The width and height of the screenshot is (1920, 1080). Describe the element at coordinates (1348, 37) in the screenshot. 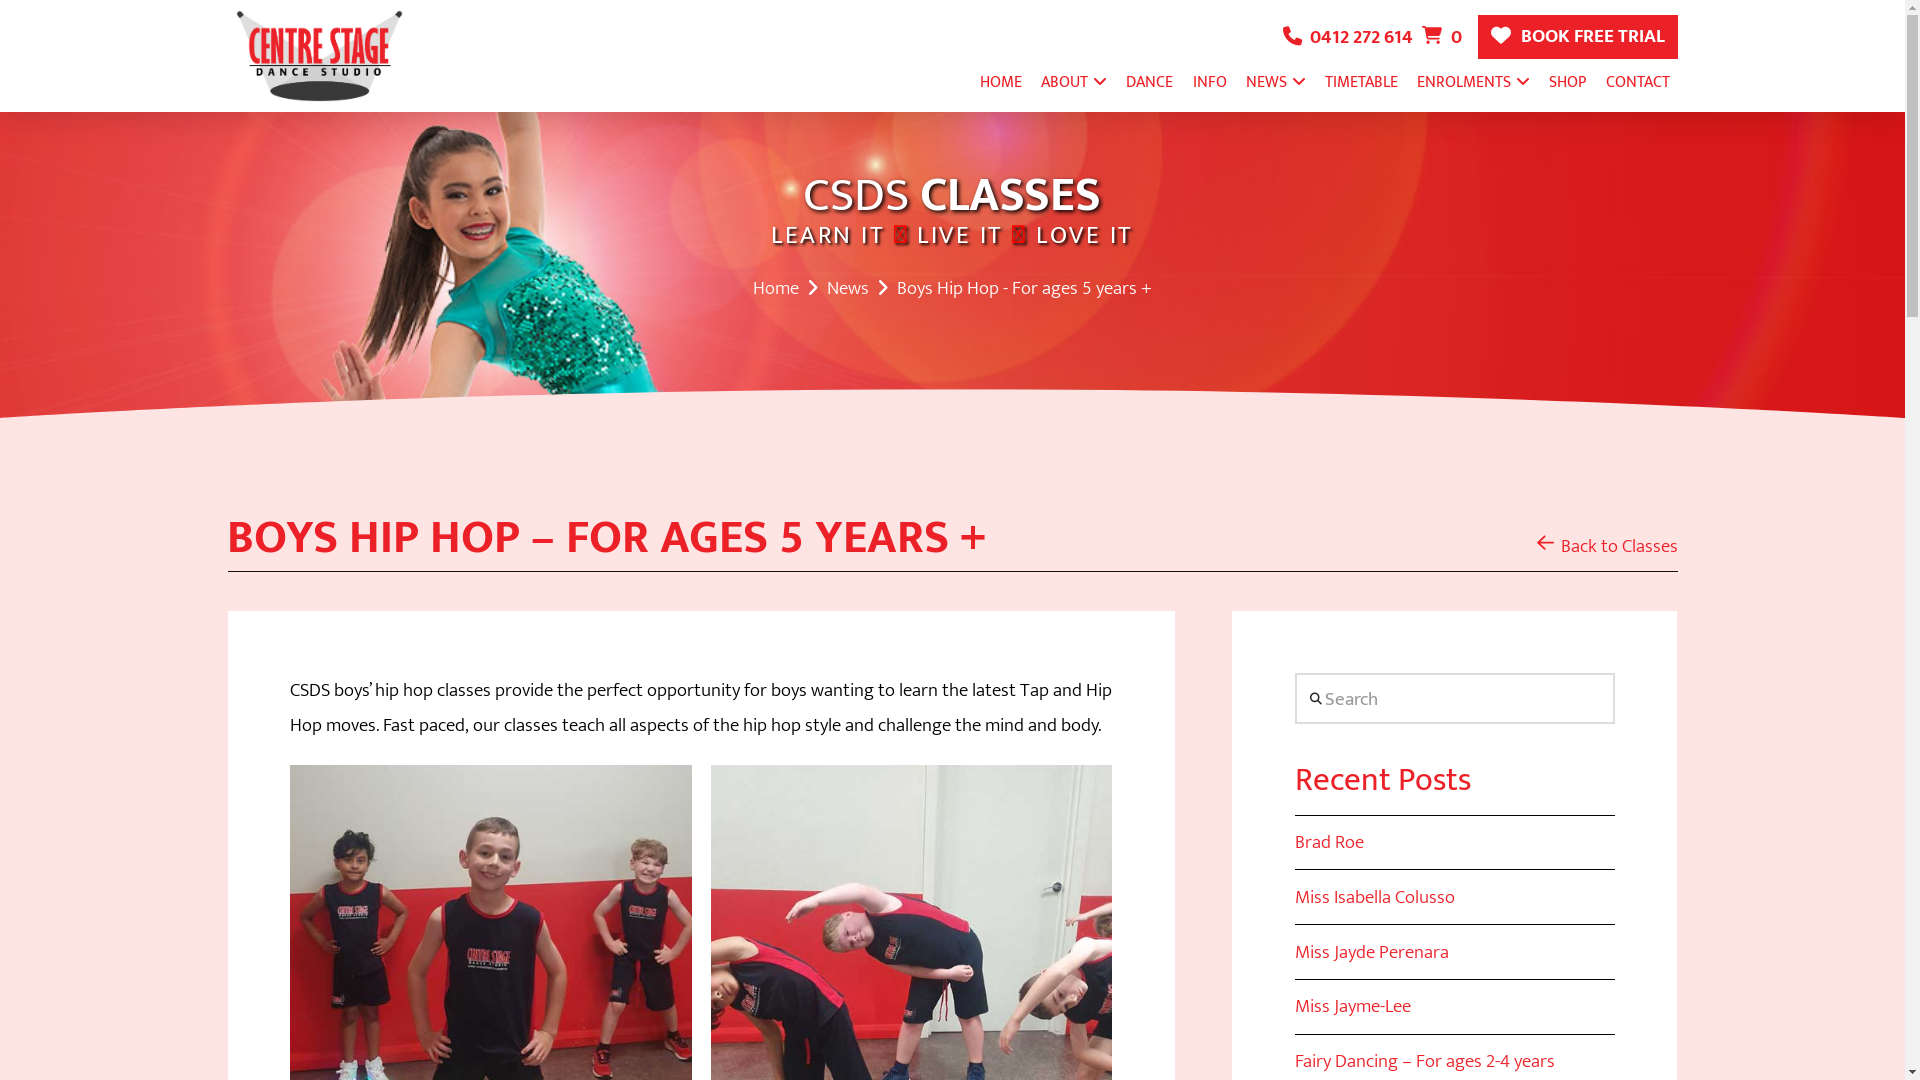

I see `  0412 272 614` at that location.